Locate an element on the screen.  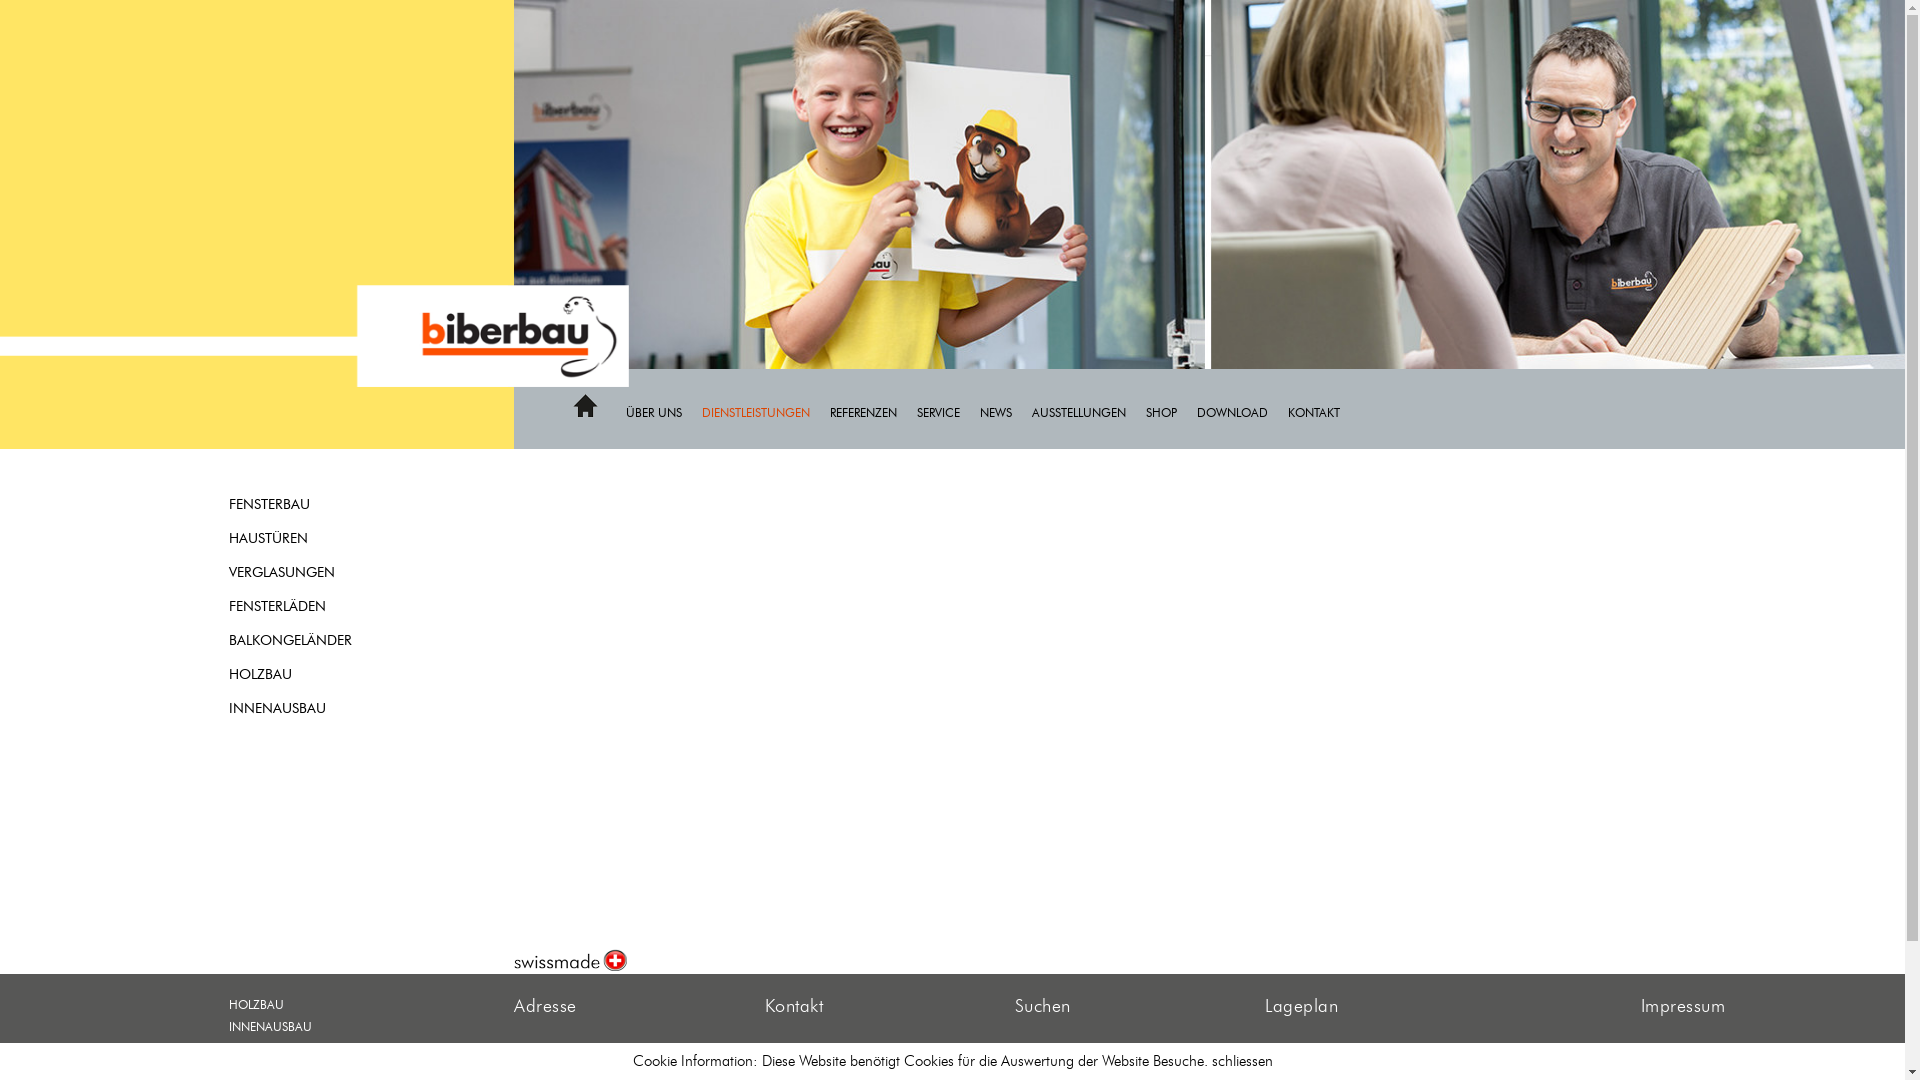
Home is located at coordinates (586, 414).